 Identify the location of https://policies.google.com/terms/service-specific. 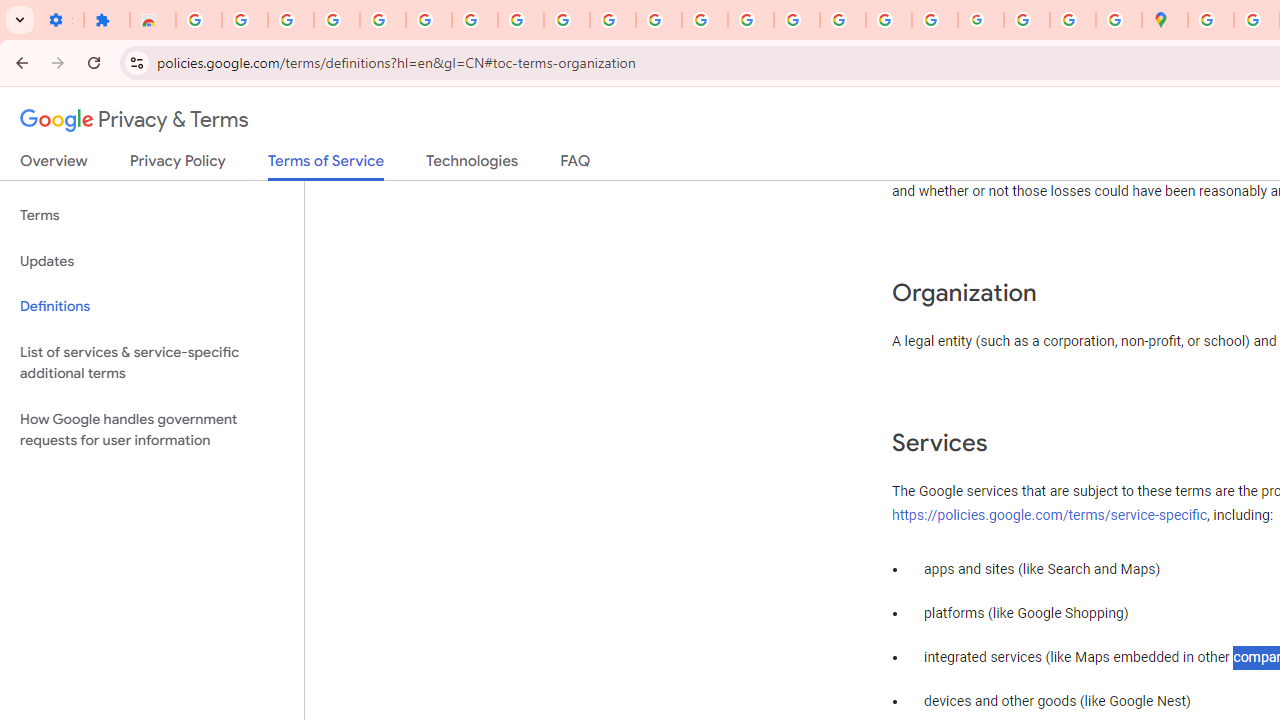
(1050, 515).